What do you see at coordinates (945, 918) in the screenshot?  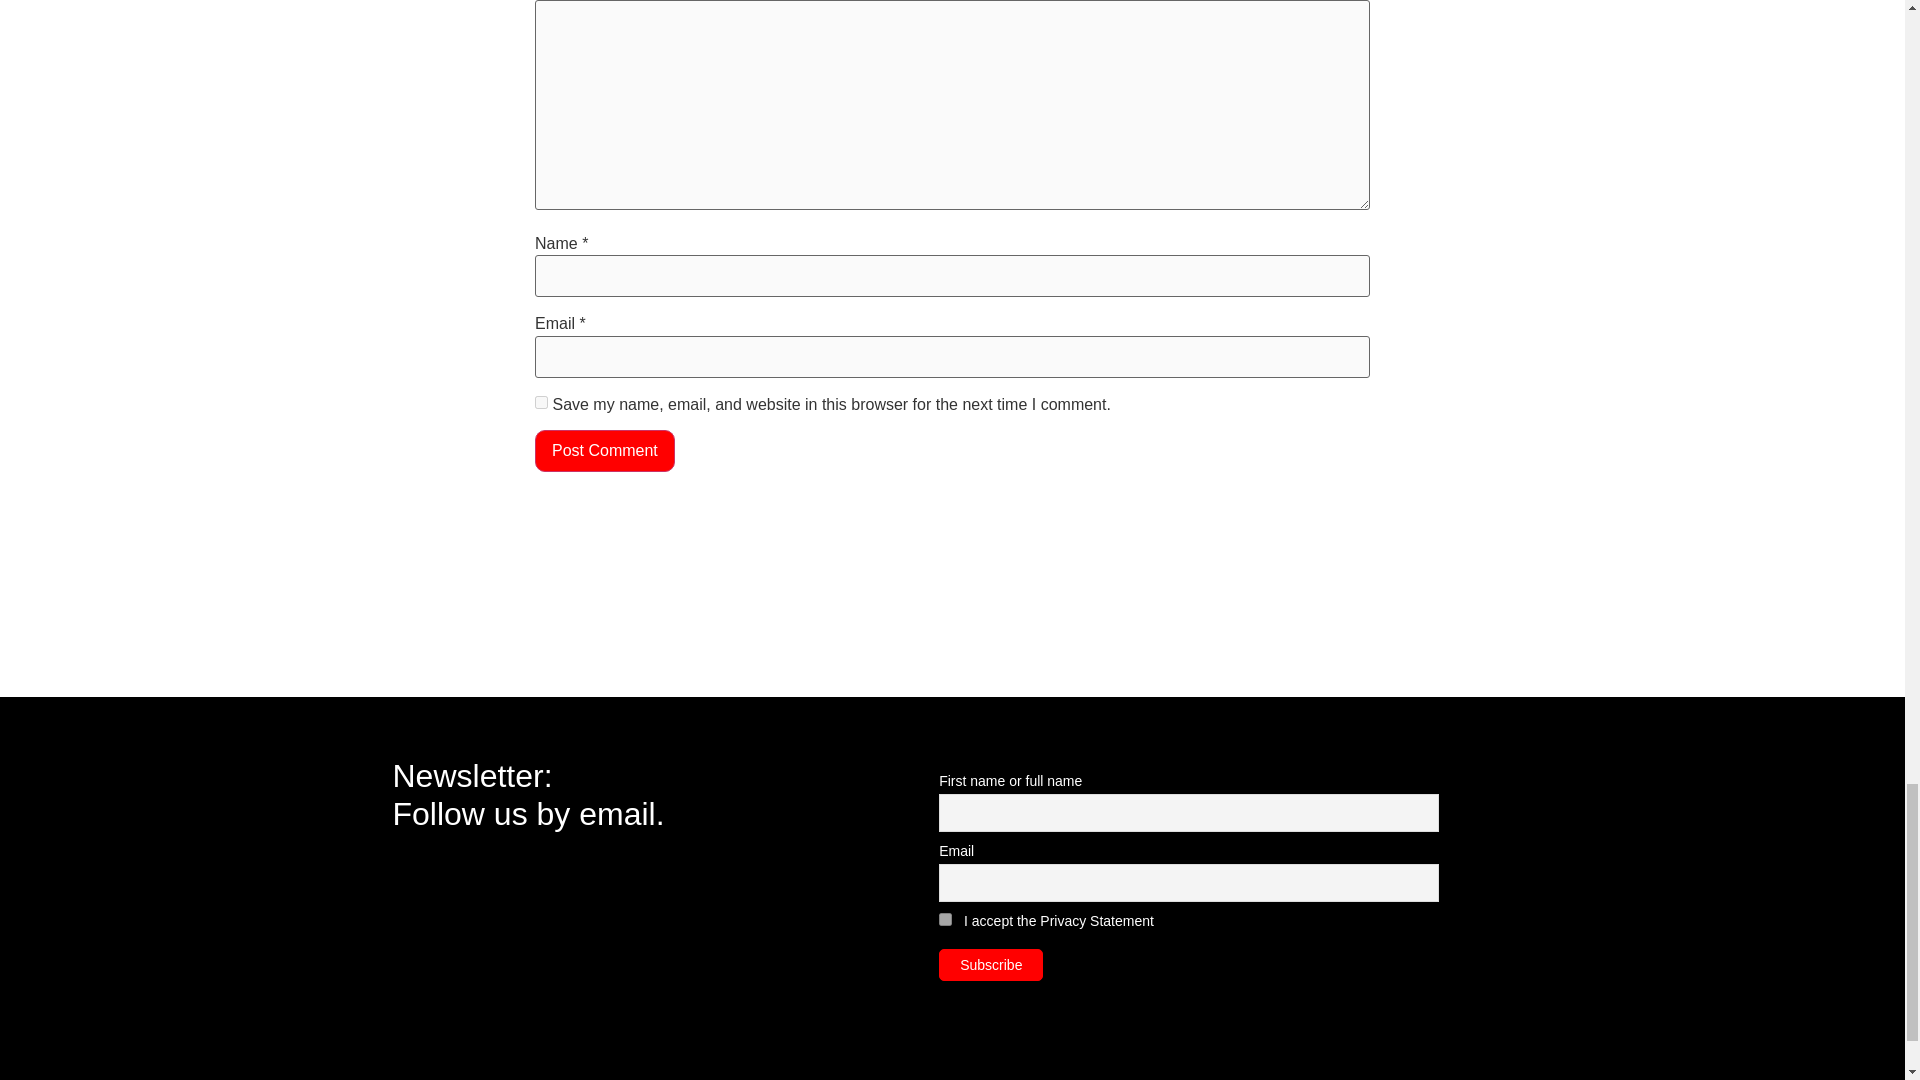 I see `on` at bounding box center [945, 918].